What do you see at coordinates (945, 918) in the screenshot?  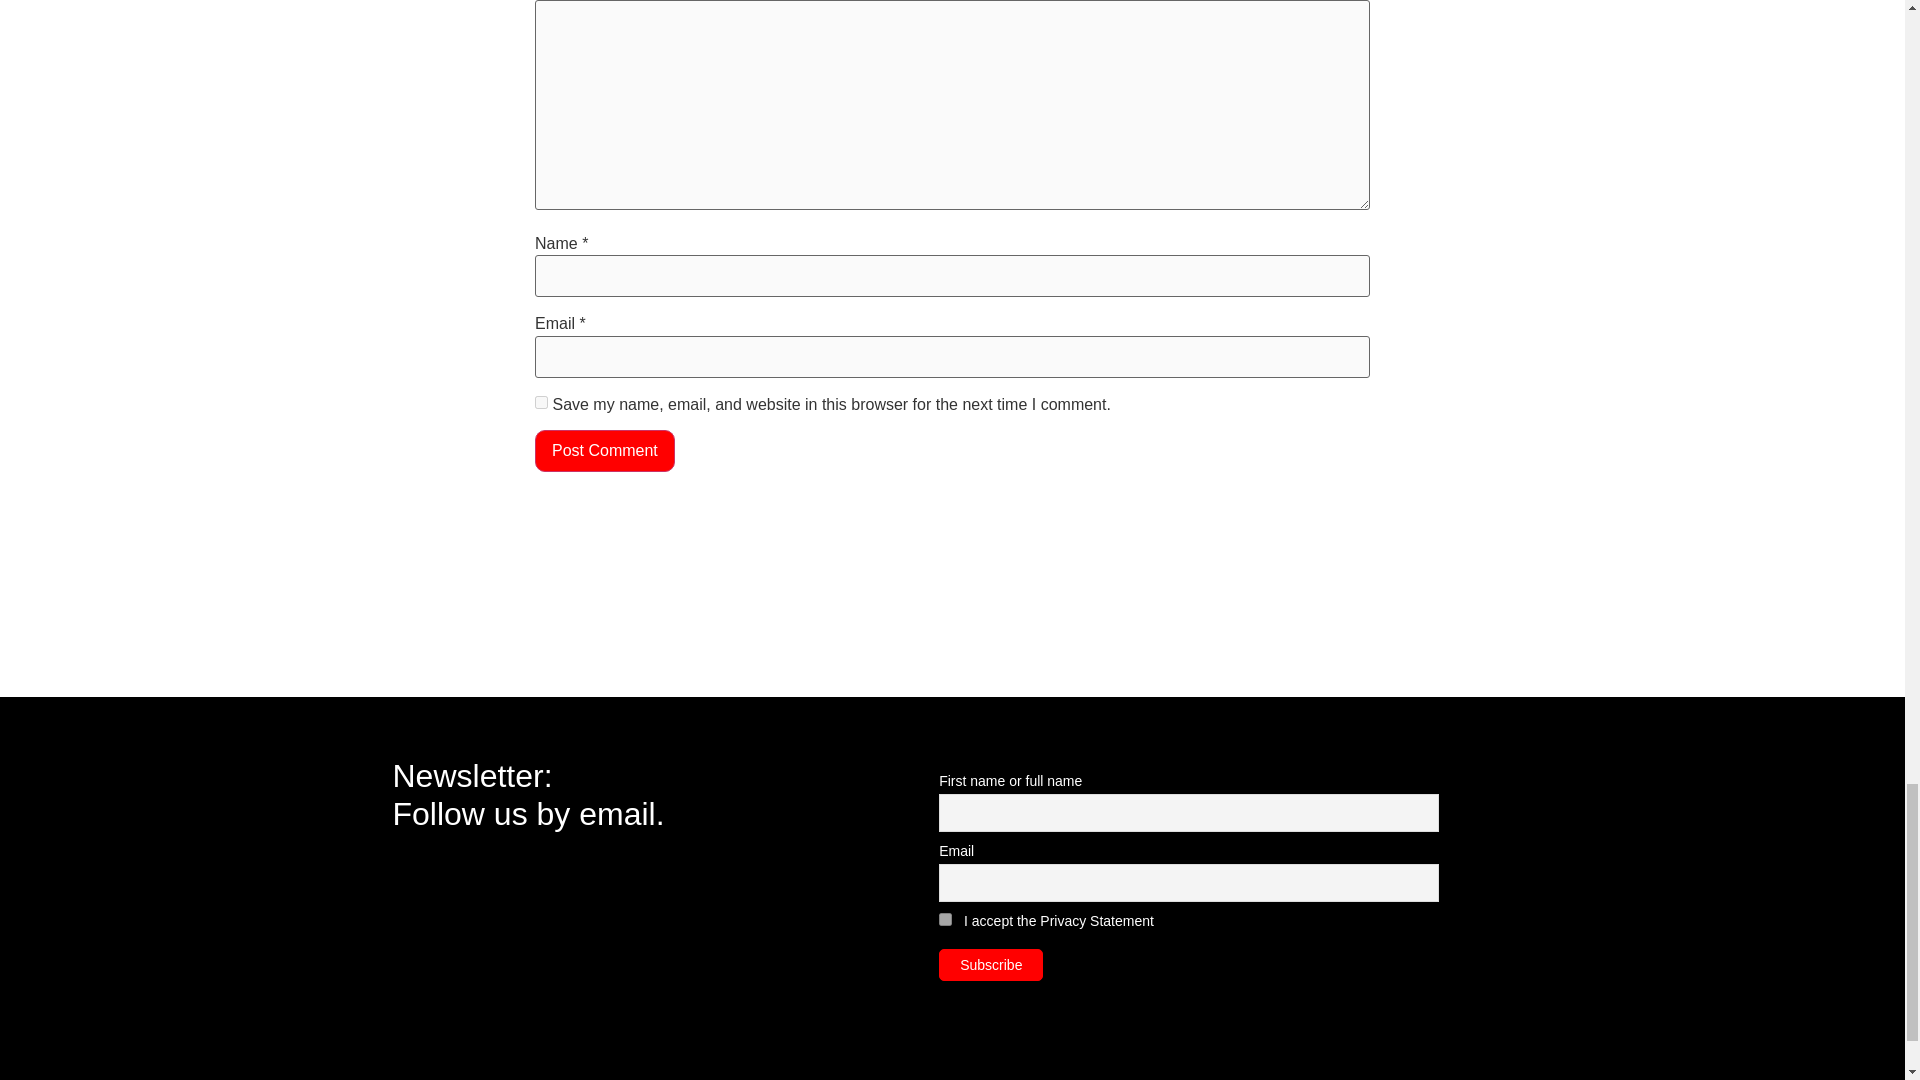 I see `on` at bounding box center [945, 918].